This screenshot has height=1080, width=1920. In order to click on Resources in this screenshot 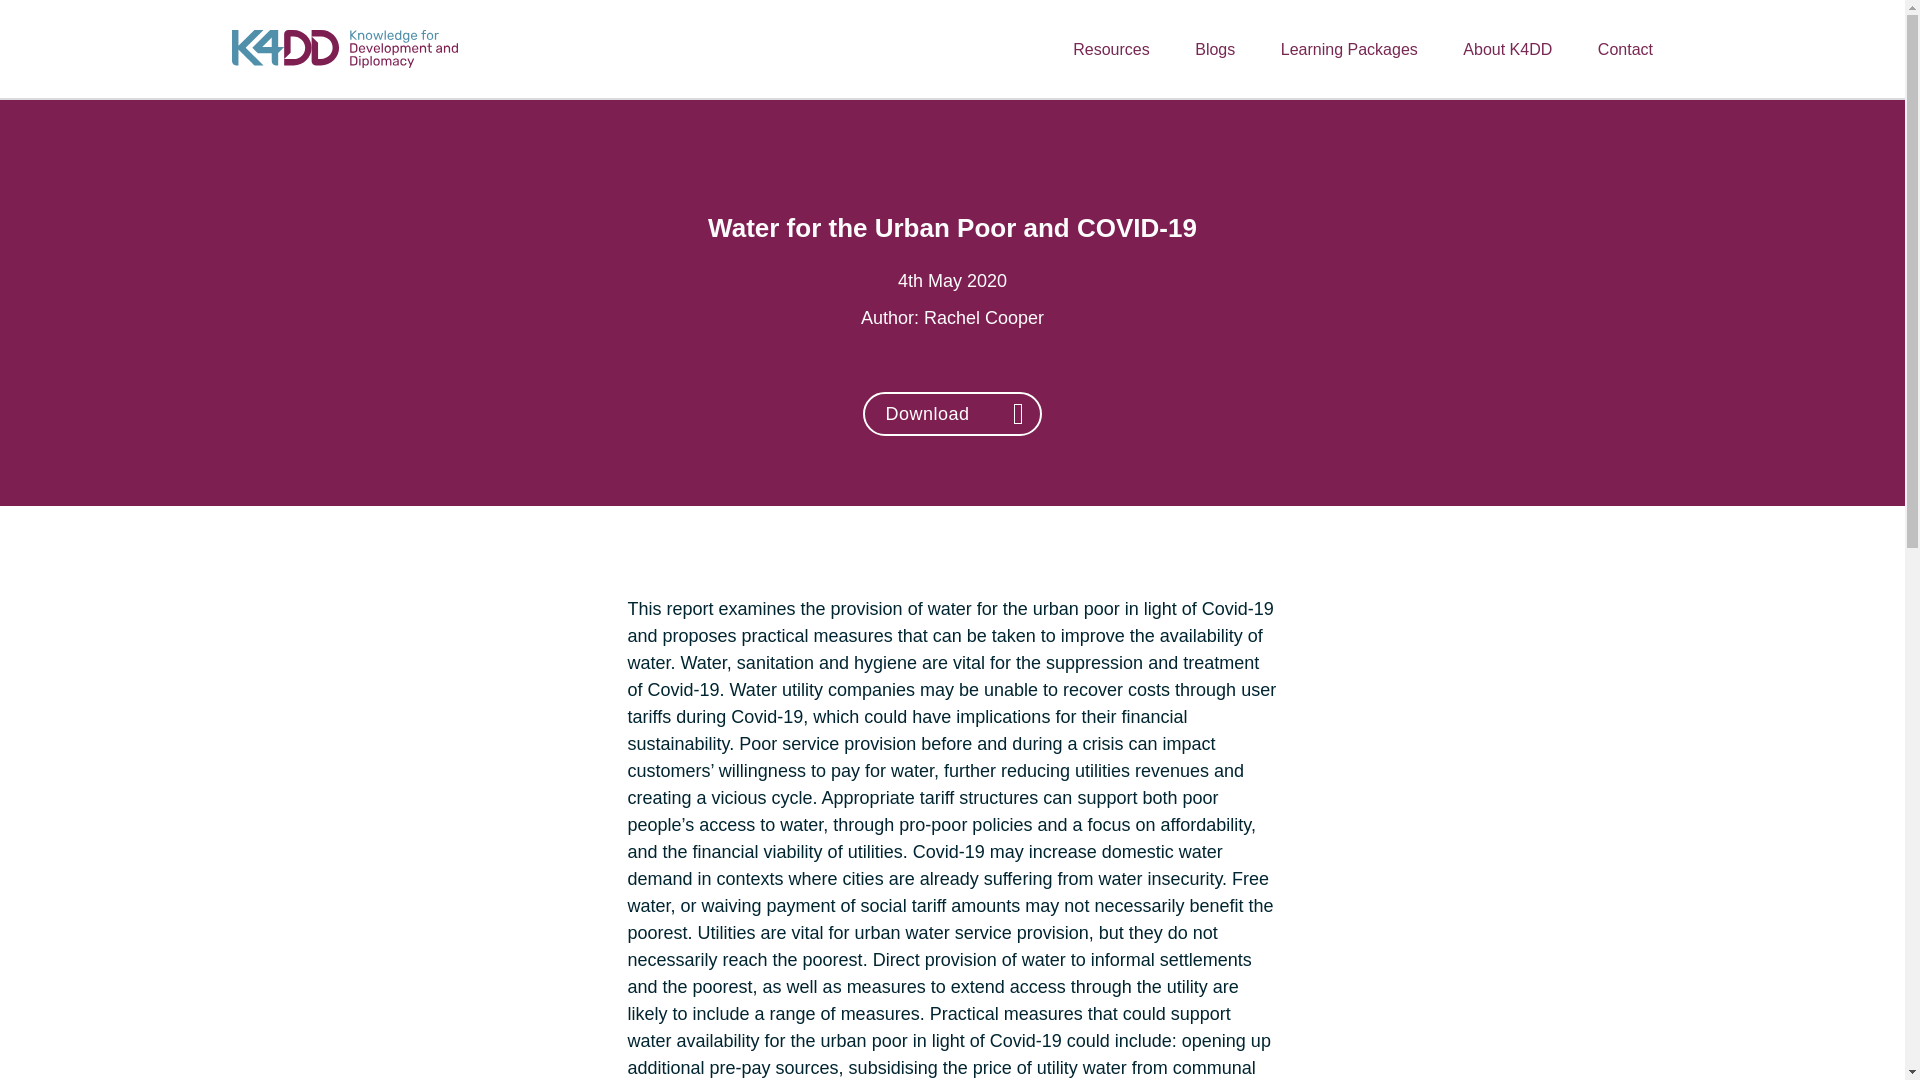, I will do `click(1110, 50)`.